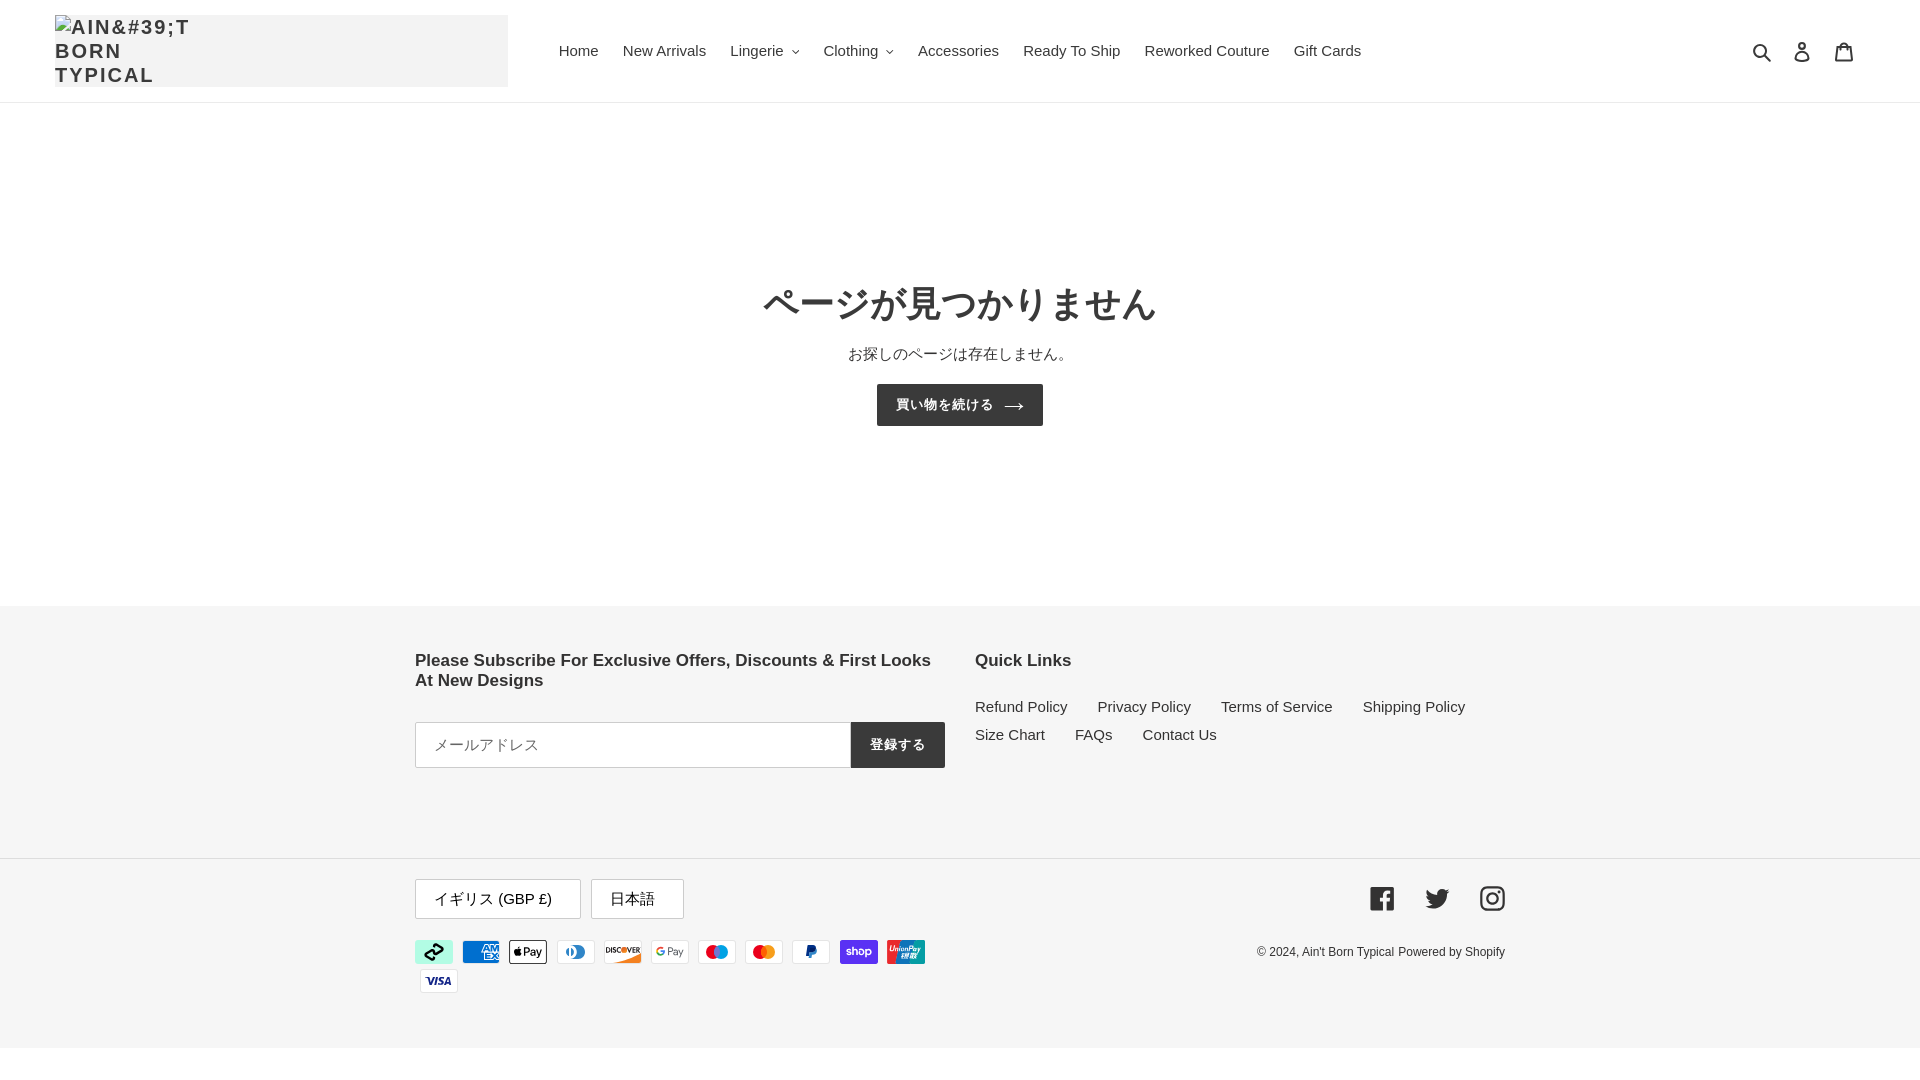 The image size is (1920, 1080). I want to click on Accessories, so click(958, 50).